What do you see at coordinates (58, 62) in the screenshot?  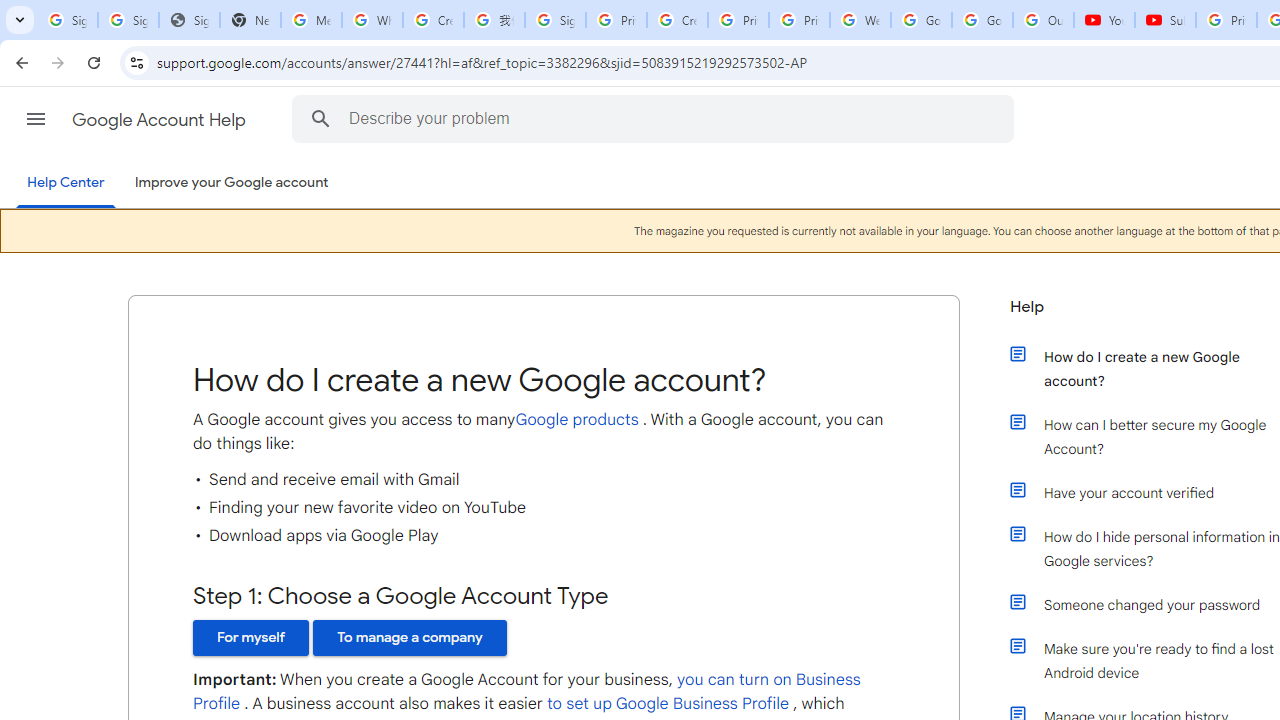 I see `Forward` at bounding box center [58, 62].